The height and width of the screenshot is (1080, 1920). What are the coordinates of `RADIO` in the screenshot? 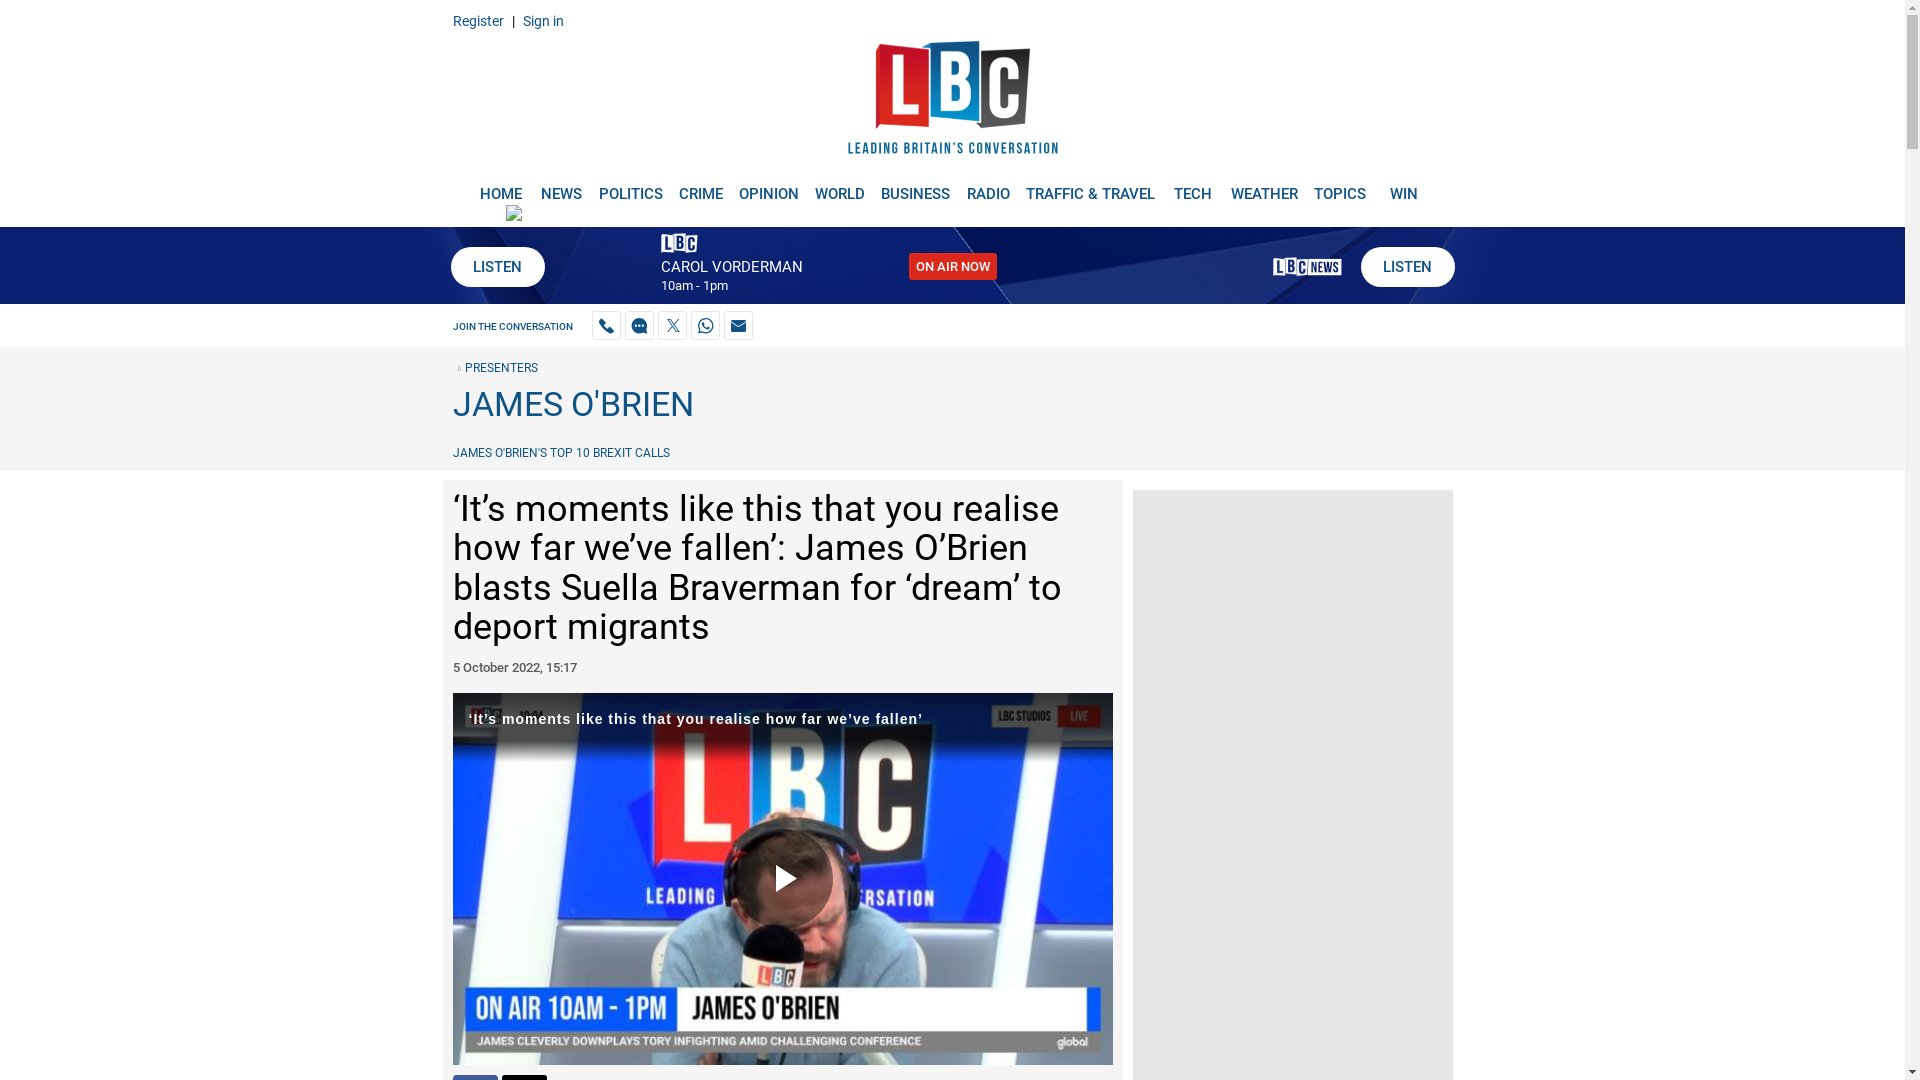 It's located at (988, 186).